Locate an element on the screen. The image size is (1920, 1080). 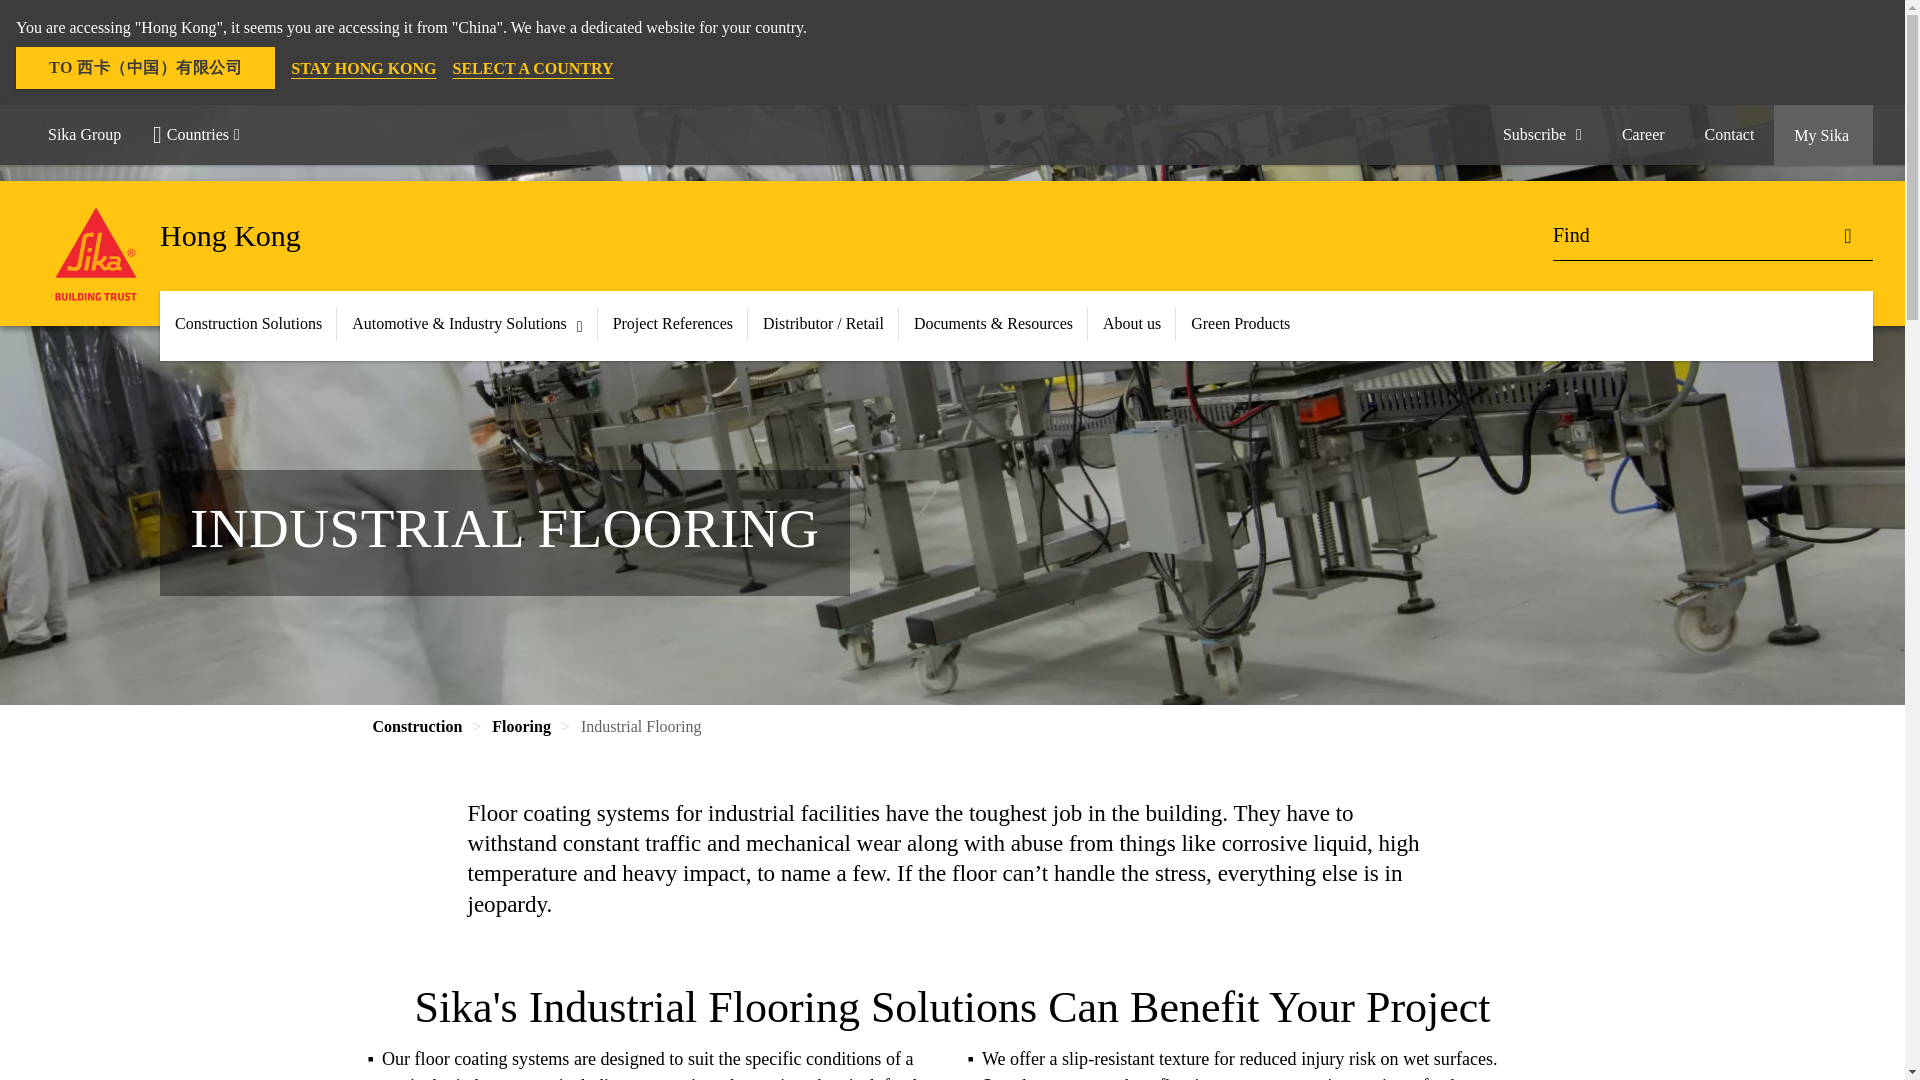
Career is located at coordinates (1643, 134).